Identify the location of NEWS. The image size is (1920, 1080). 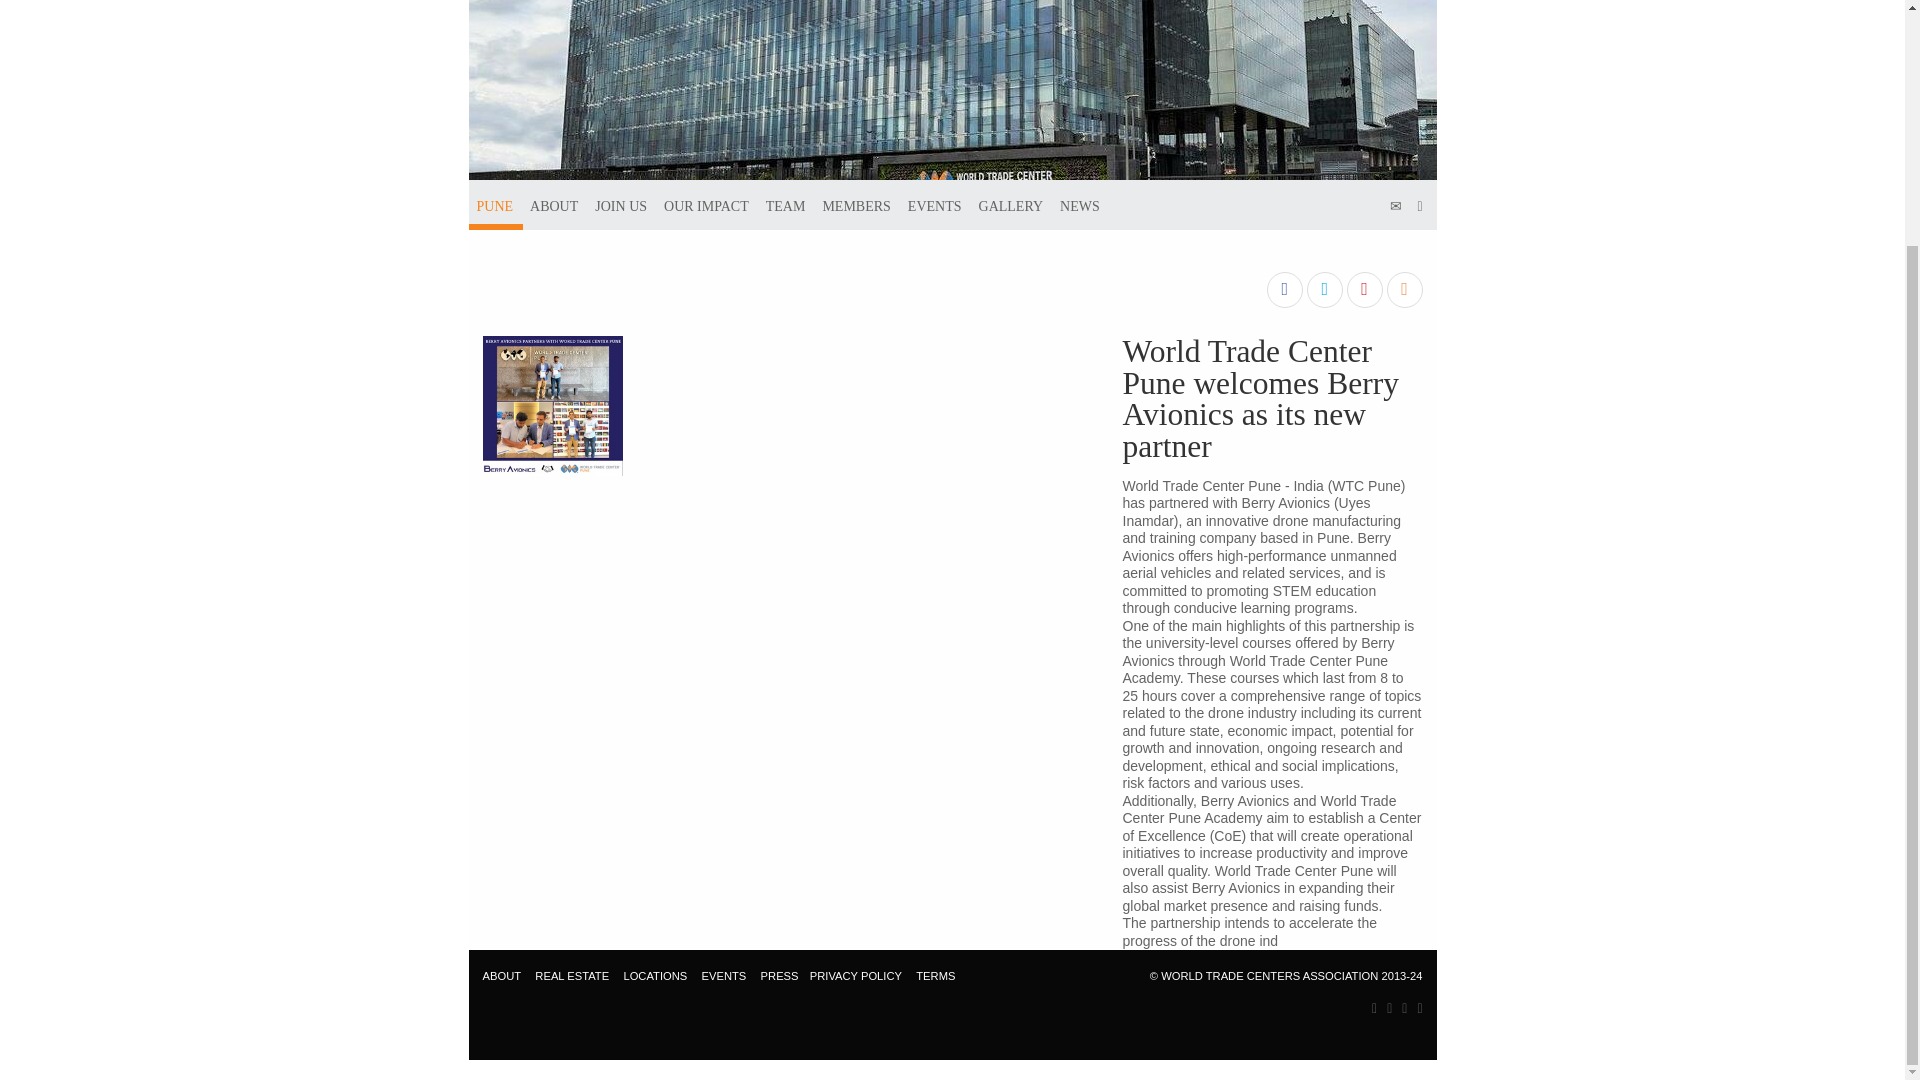
(1080, 205).